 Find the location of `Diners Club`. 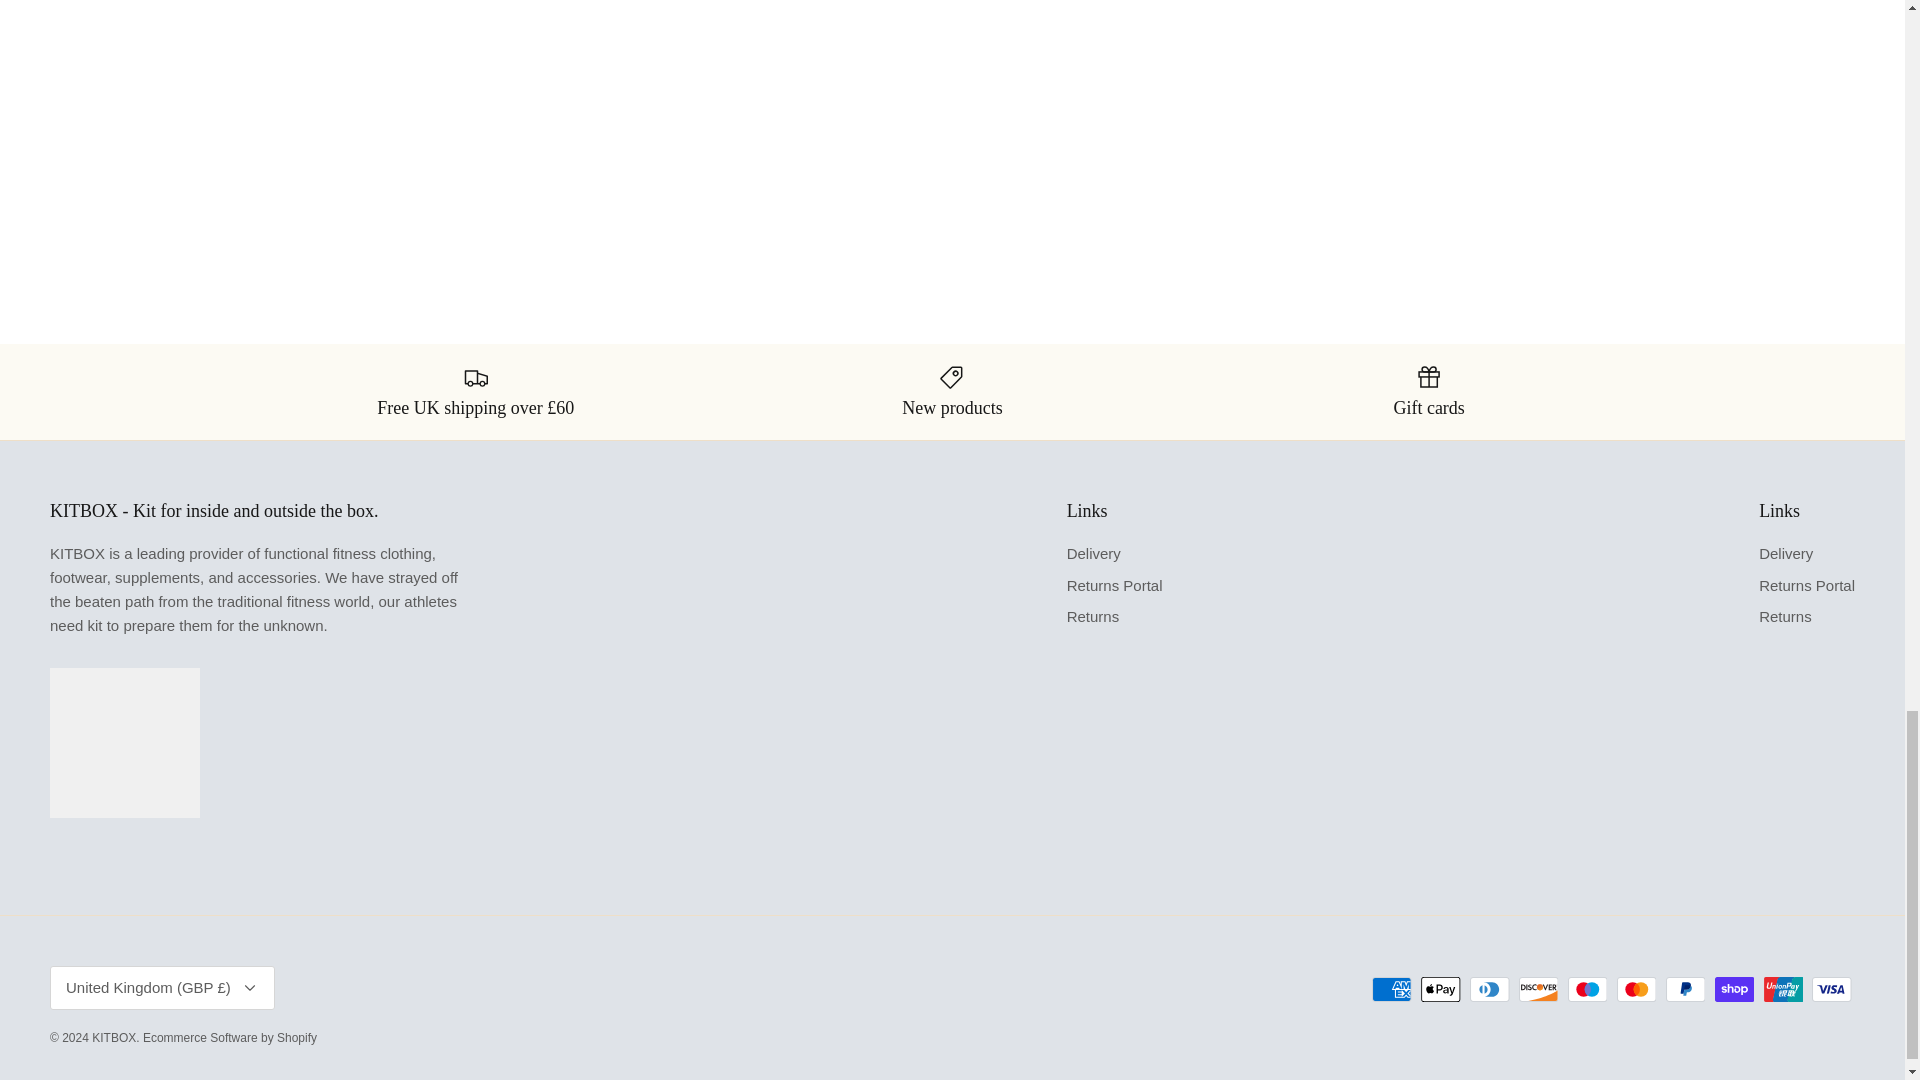

Diners Club is located at coordinates (1490, 990).